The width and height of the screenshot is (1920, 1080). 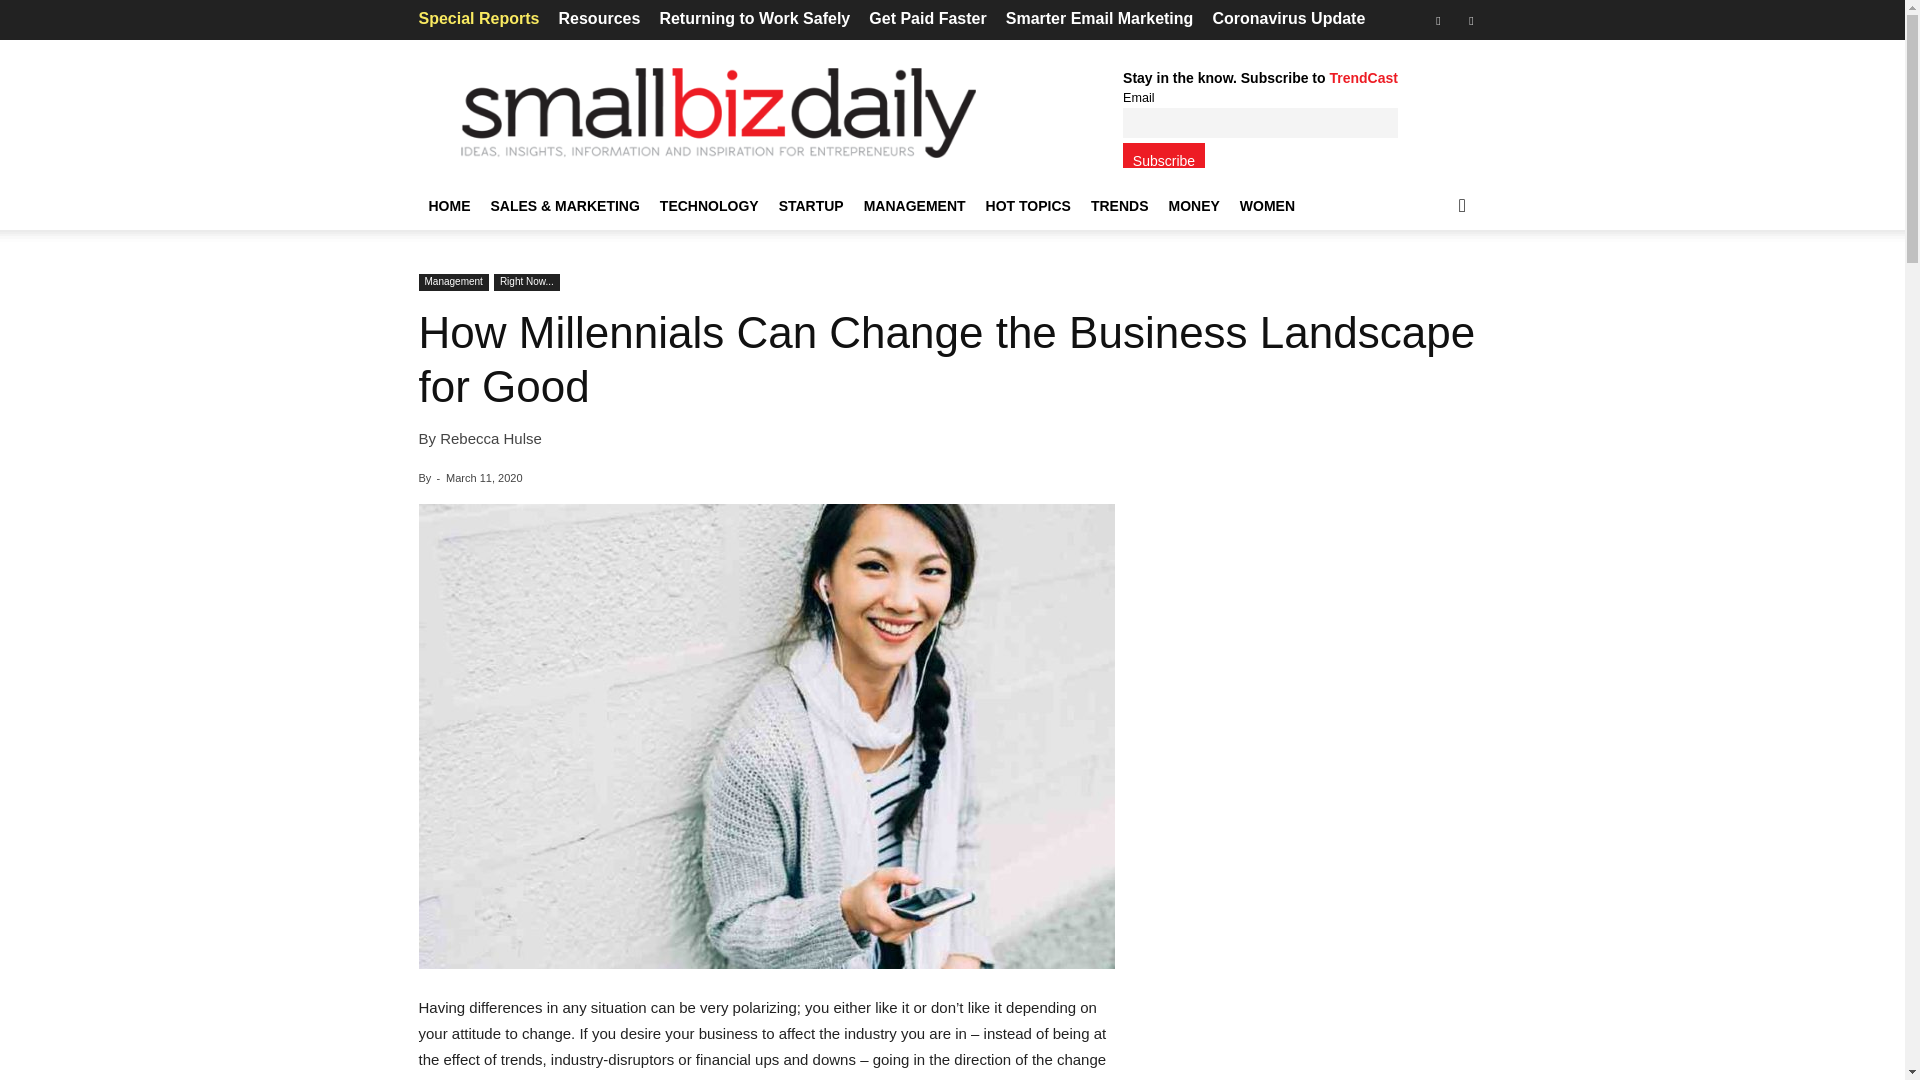 I want to click on WOMEN, so click(x=1268, y=206).